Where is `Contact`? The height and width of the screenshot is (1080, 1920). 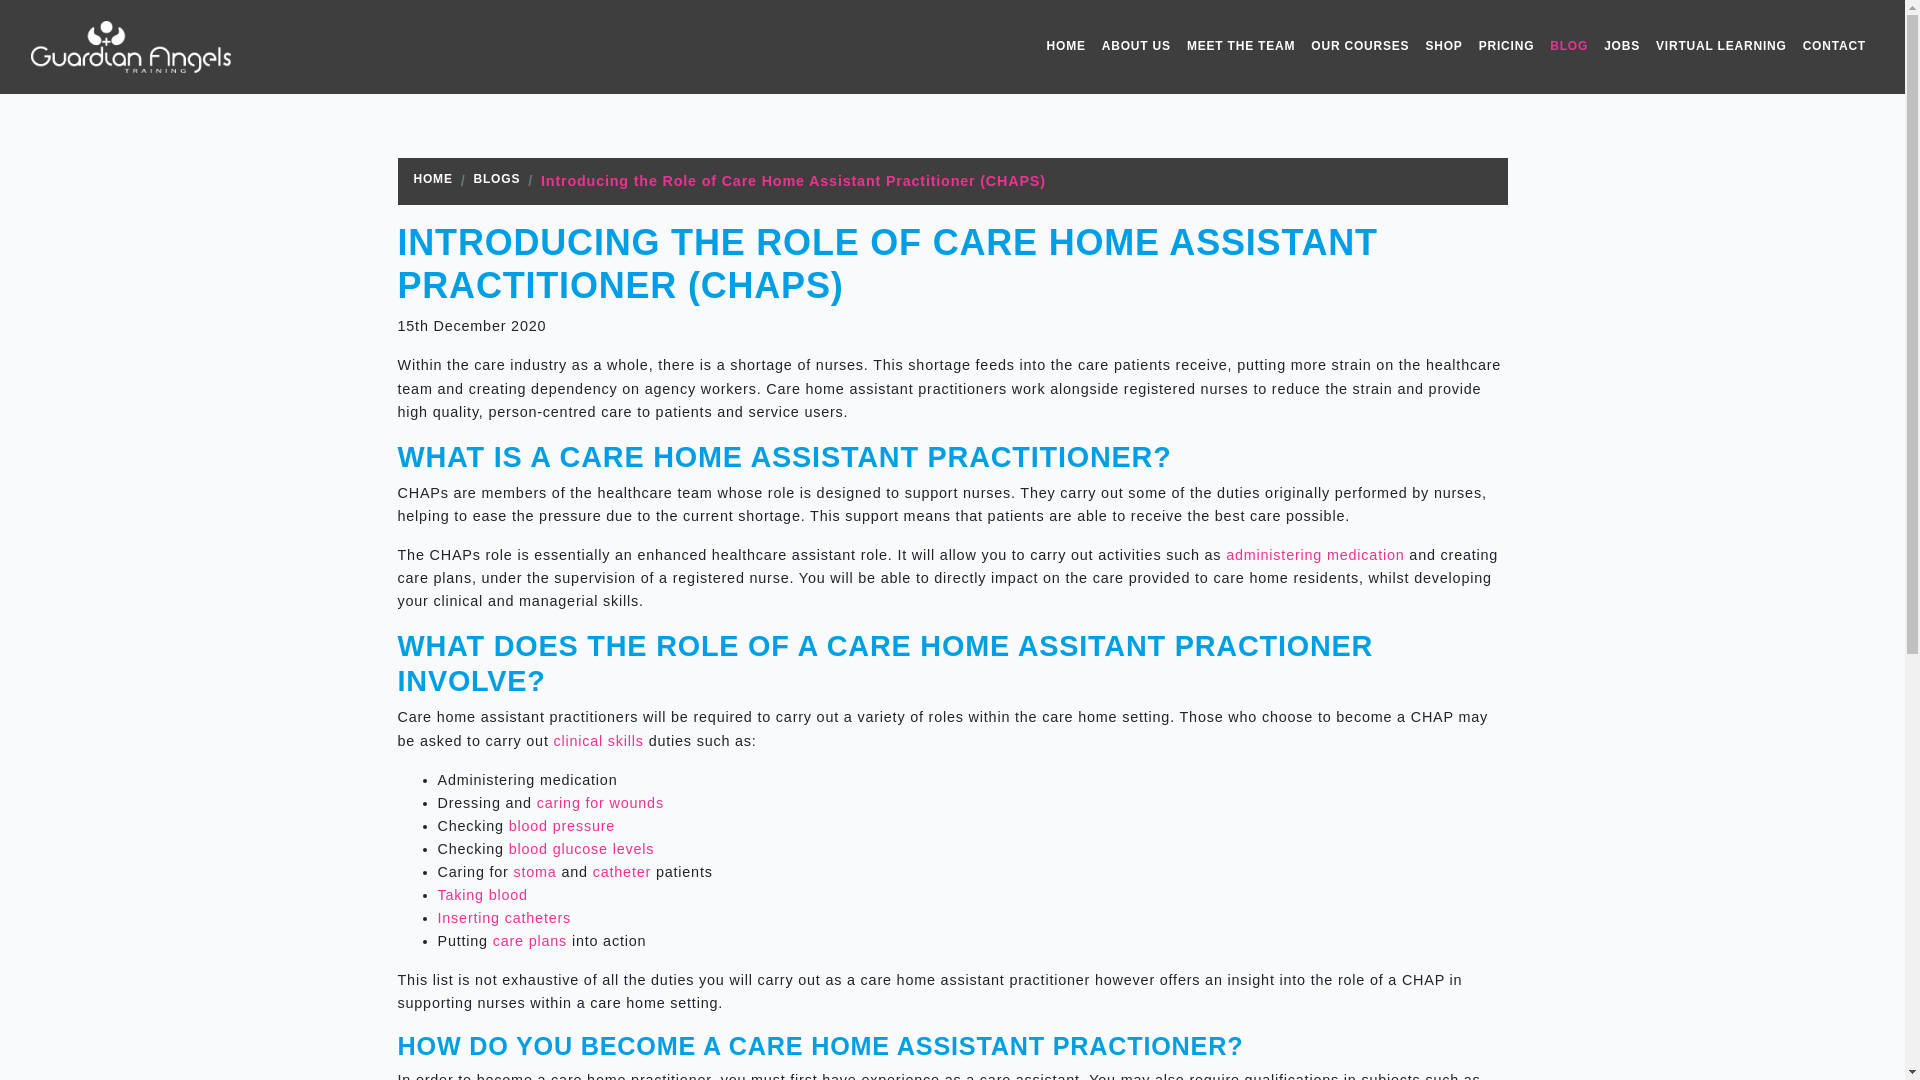
Contact is located at coordinates (1834, 46).